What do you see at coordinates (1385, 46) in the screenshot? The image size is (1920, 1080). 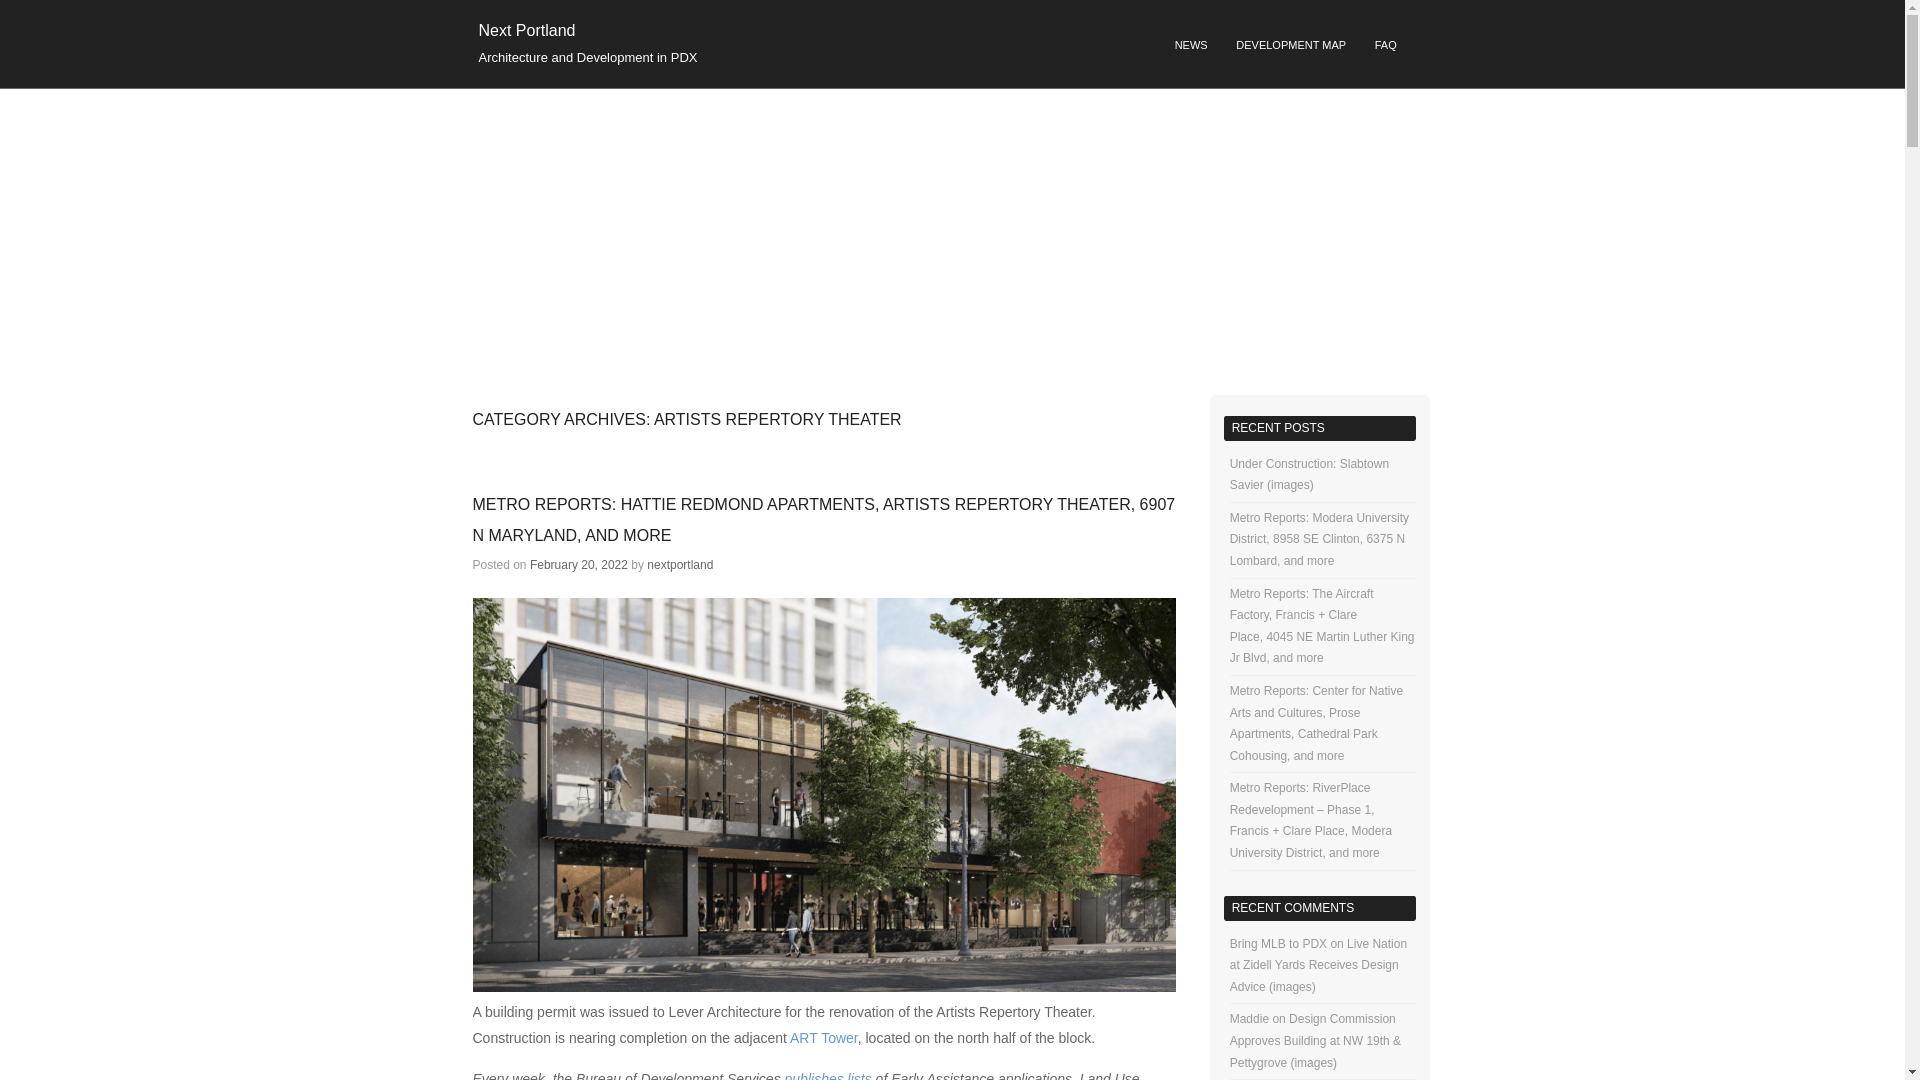 I see `FAQ` at bounding box center [1385, 46].